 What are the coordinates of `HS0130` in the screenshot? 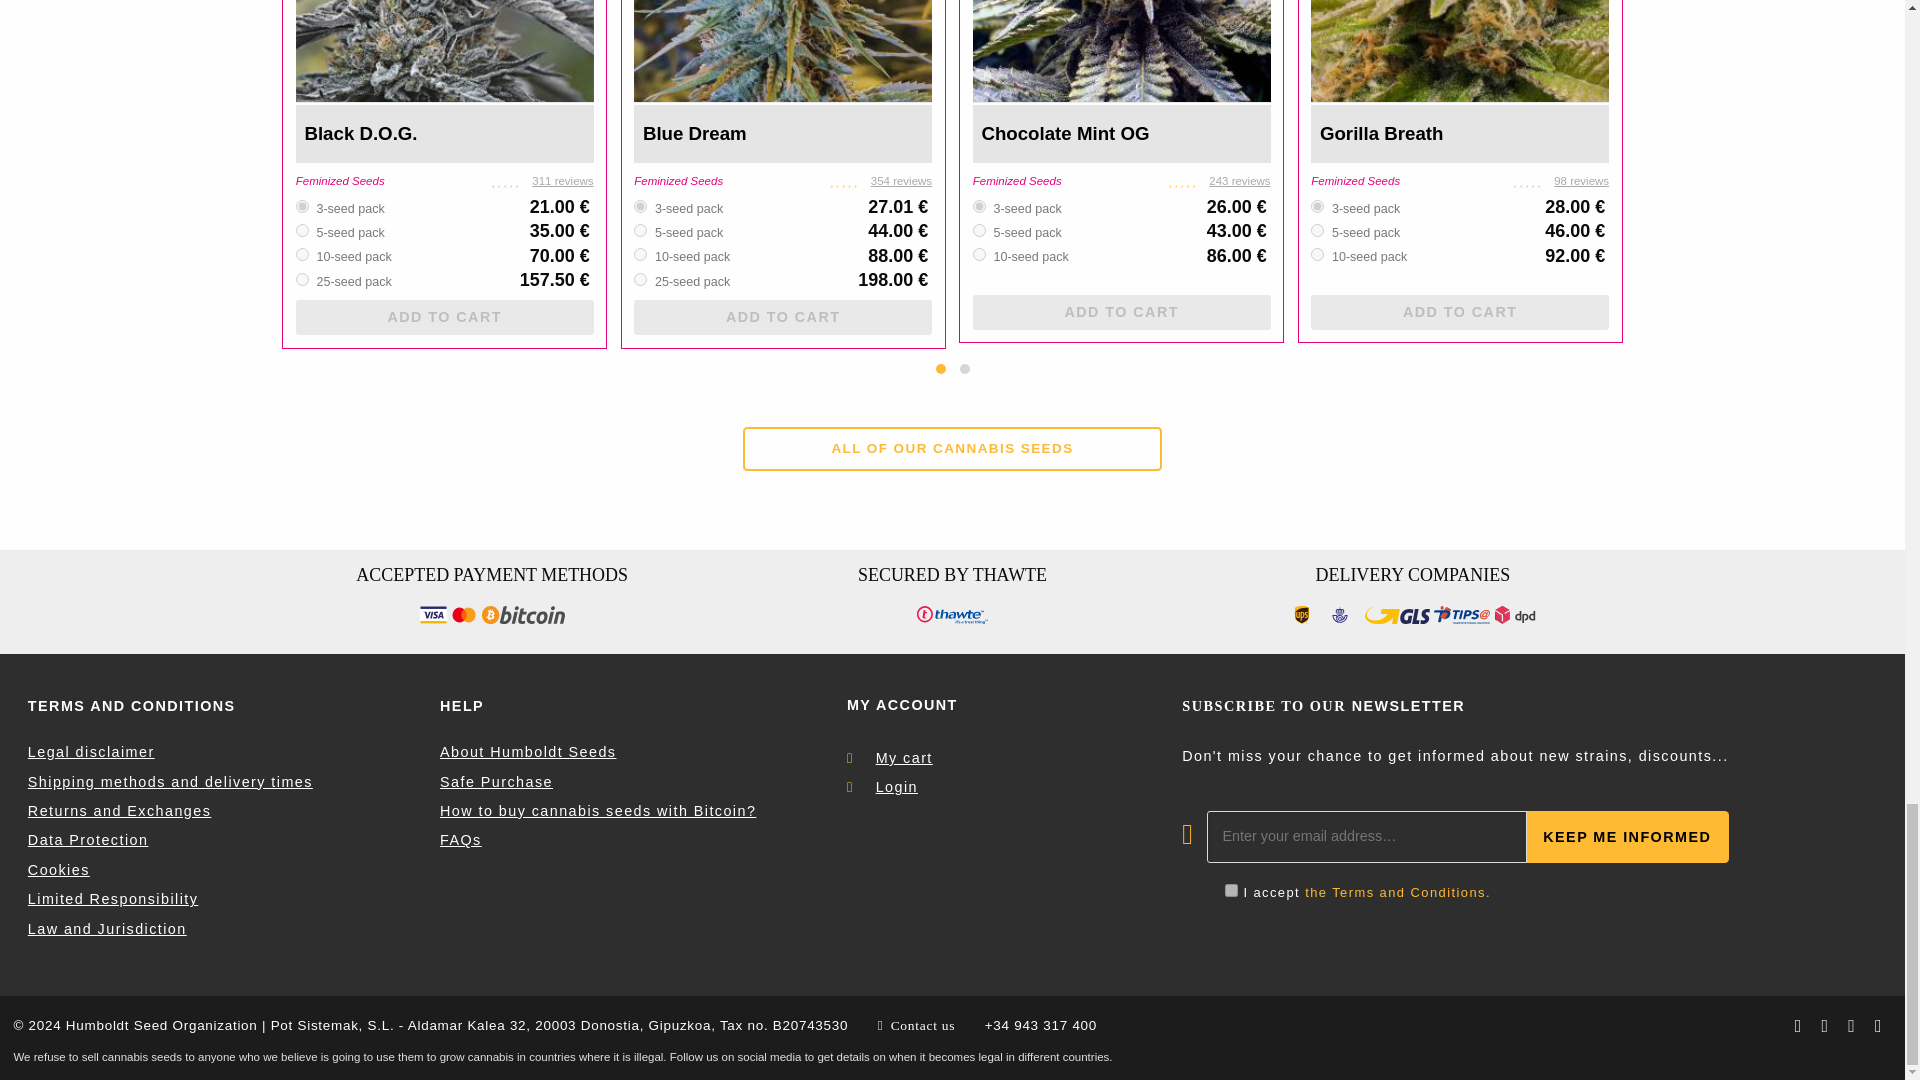 It's located at (980, 206).